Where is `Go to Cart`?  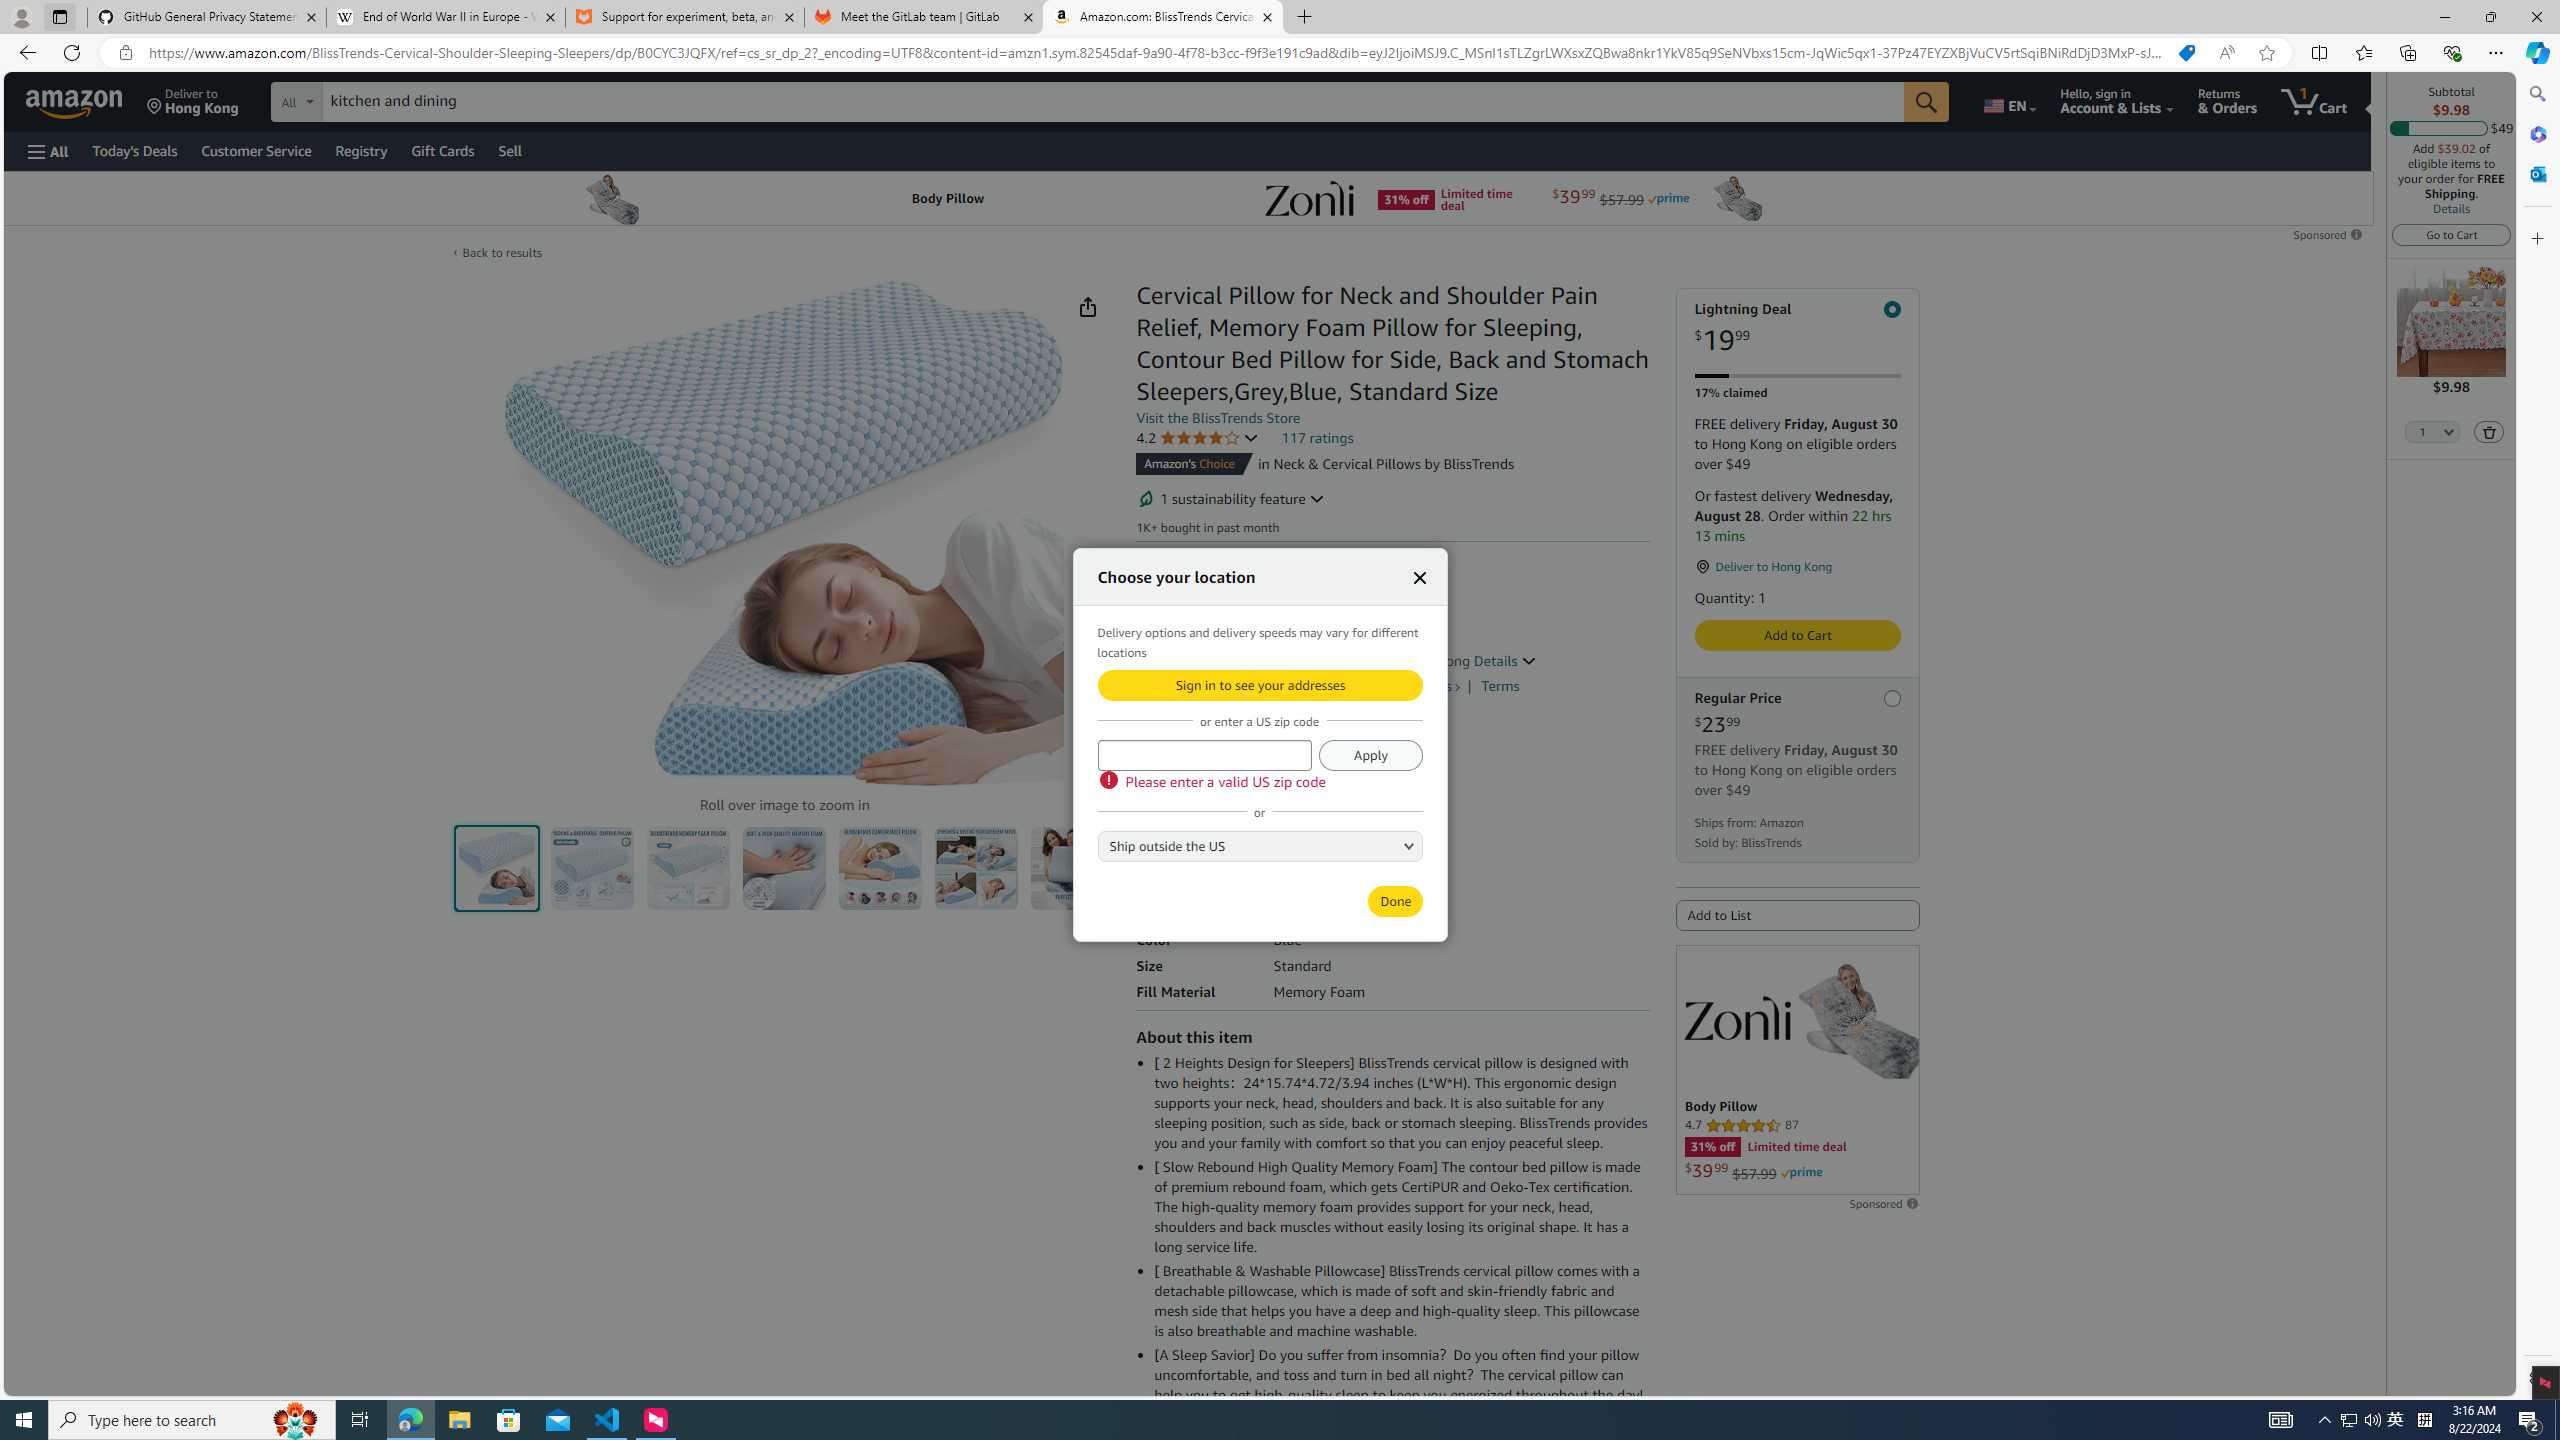
Go to Cart is located at coordinates (2450, 234).